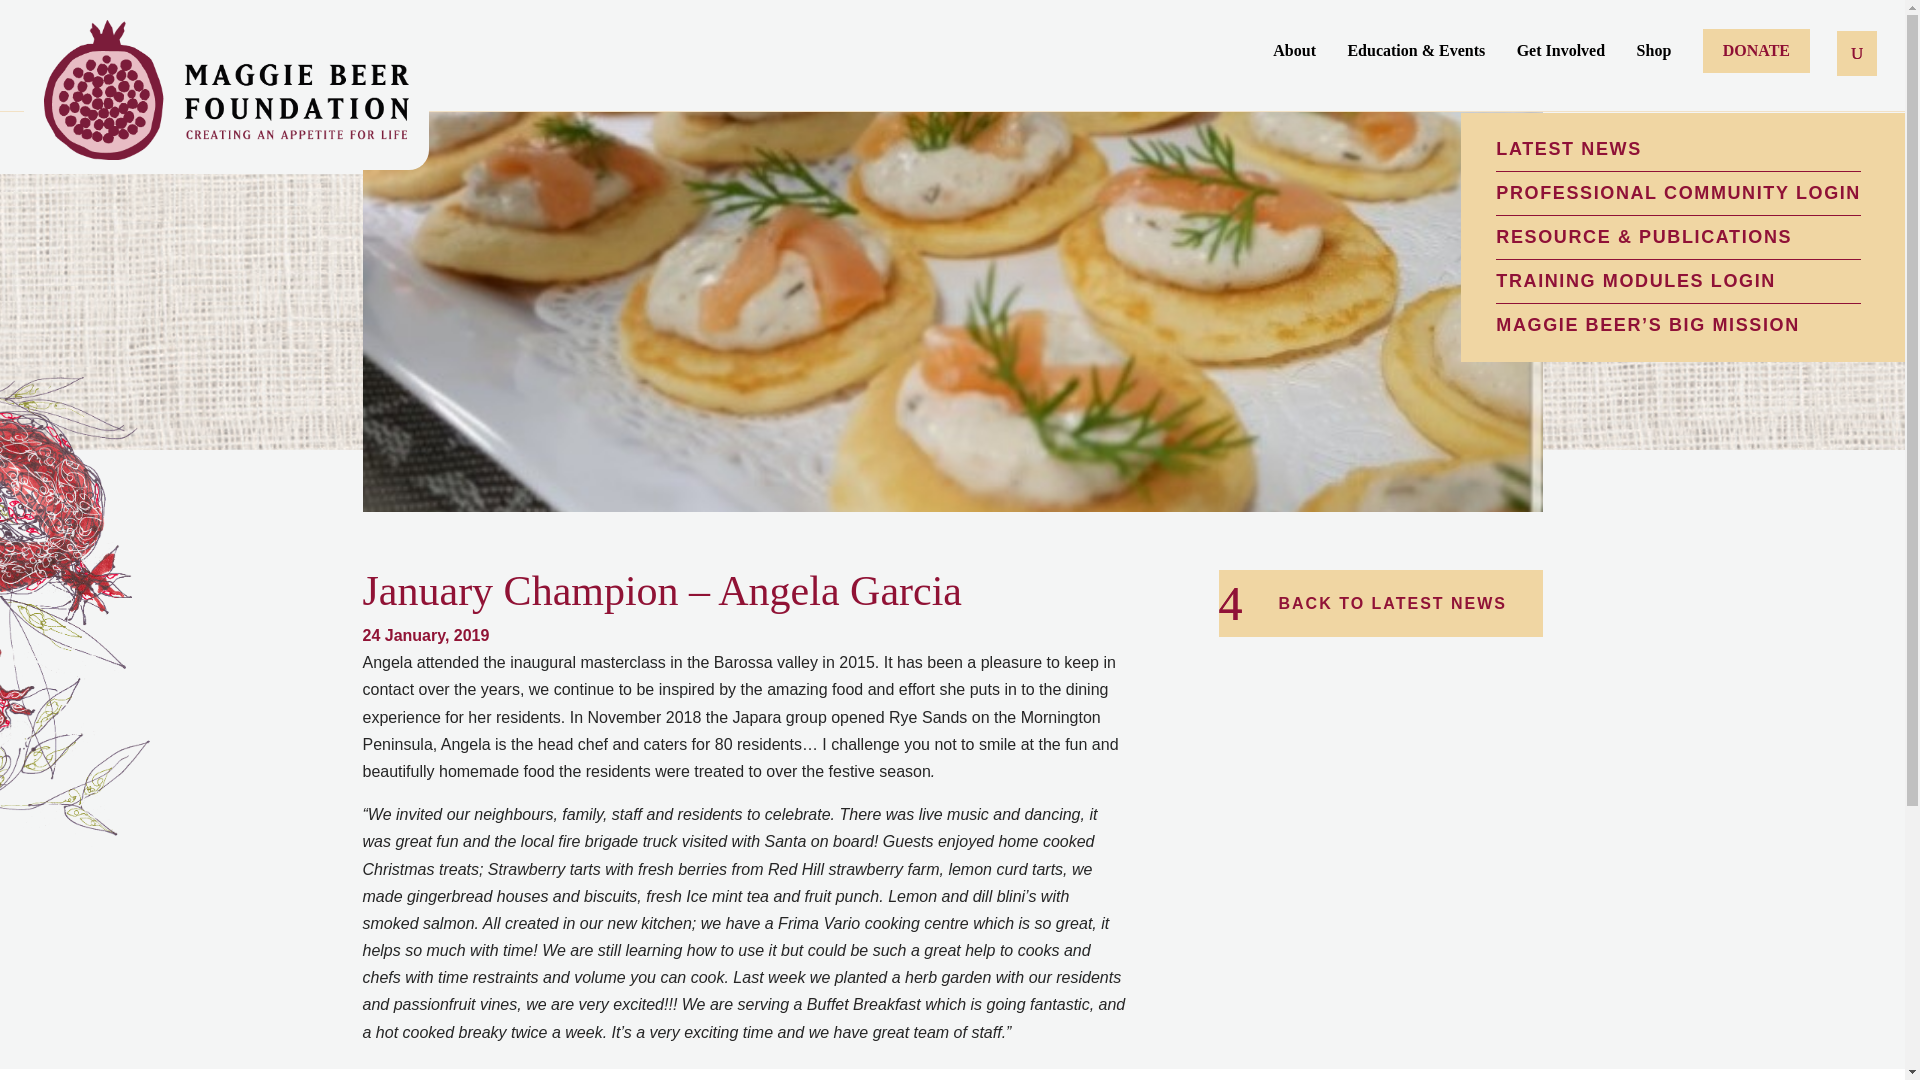  Describe the element at coordinates (1678, 194) in the screenshot. I see `PROFESSIONAL COMMUNITY LOGIN` at that location.